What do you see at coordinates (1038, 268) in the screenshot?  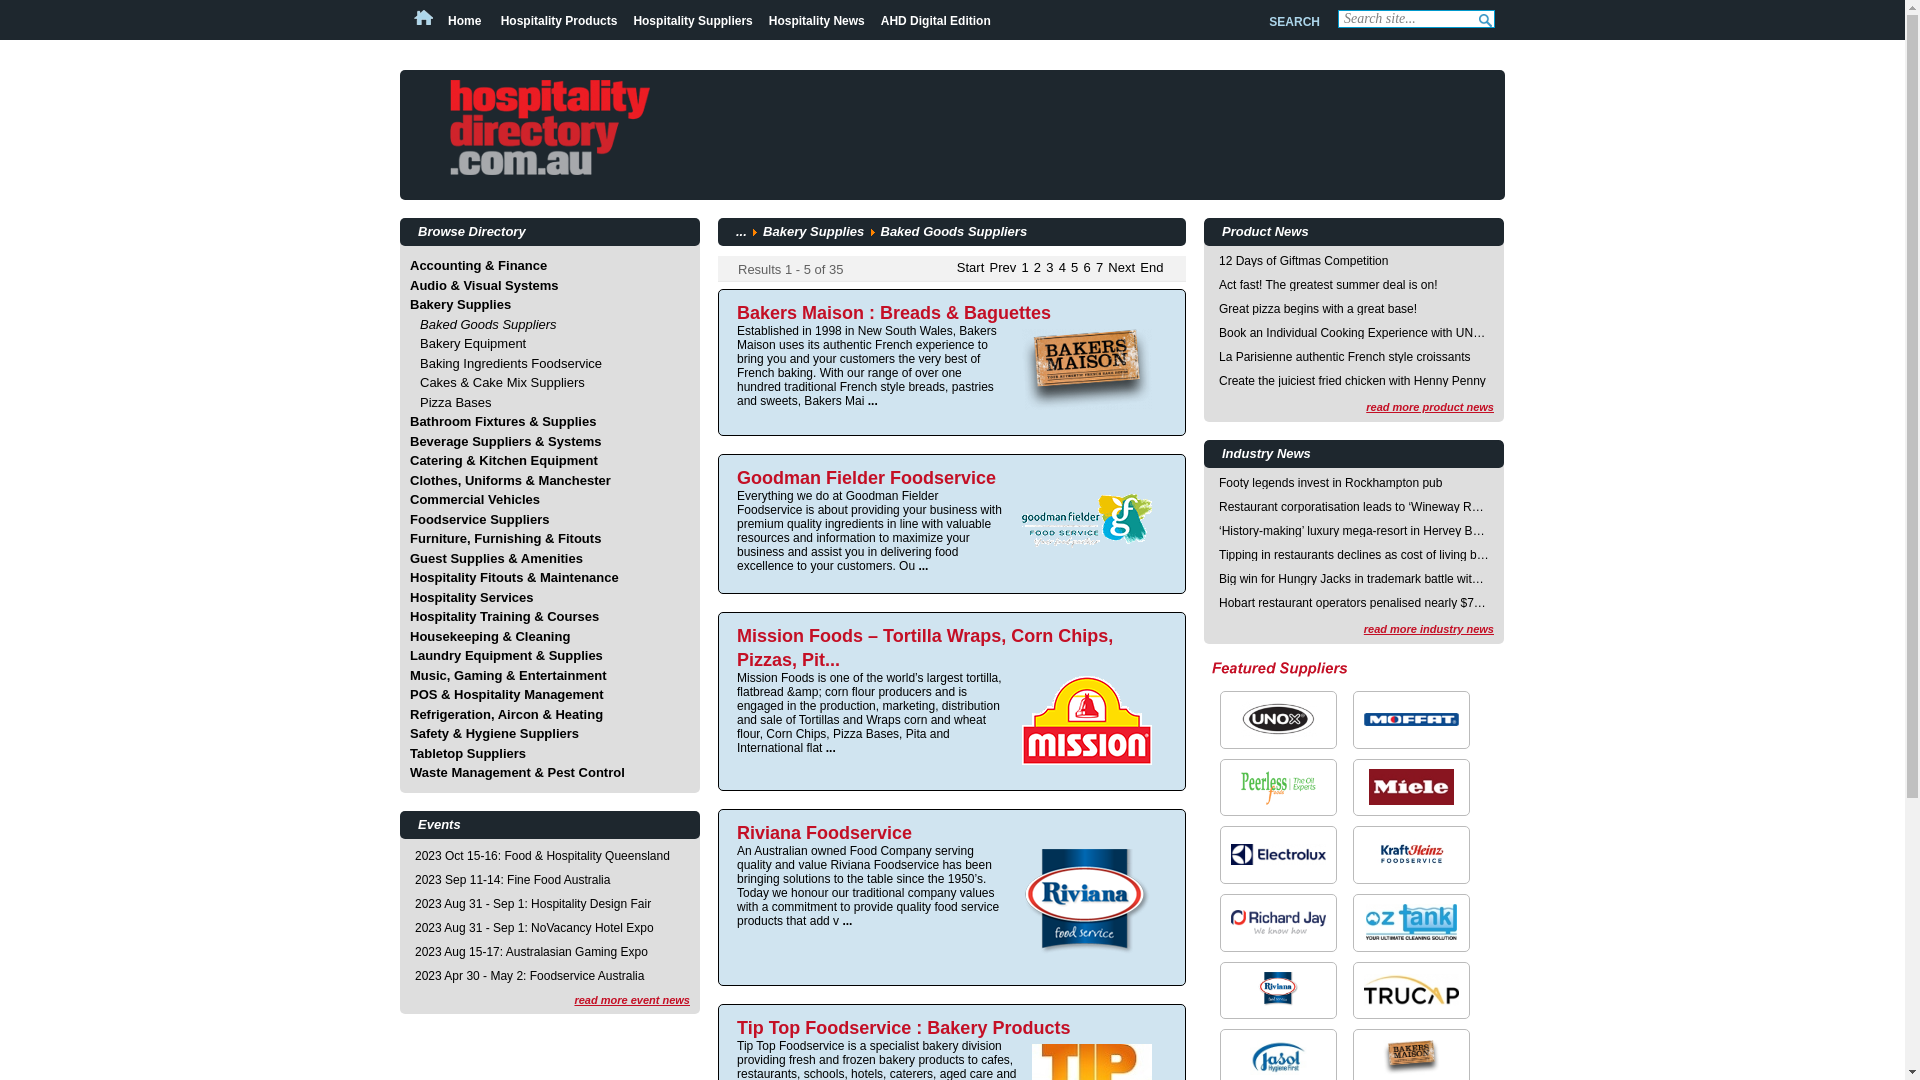 I see `2` at bounding box center [1038, 268].